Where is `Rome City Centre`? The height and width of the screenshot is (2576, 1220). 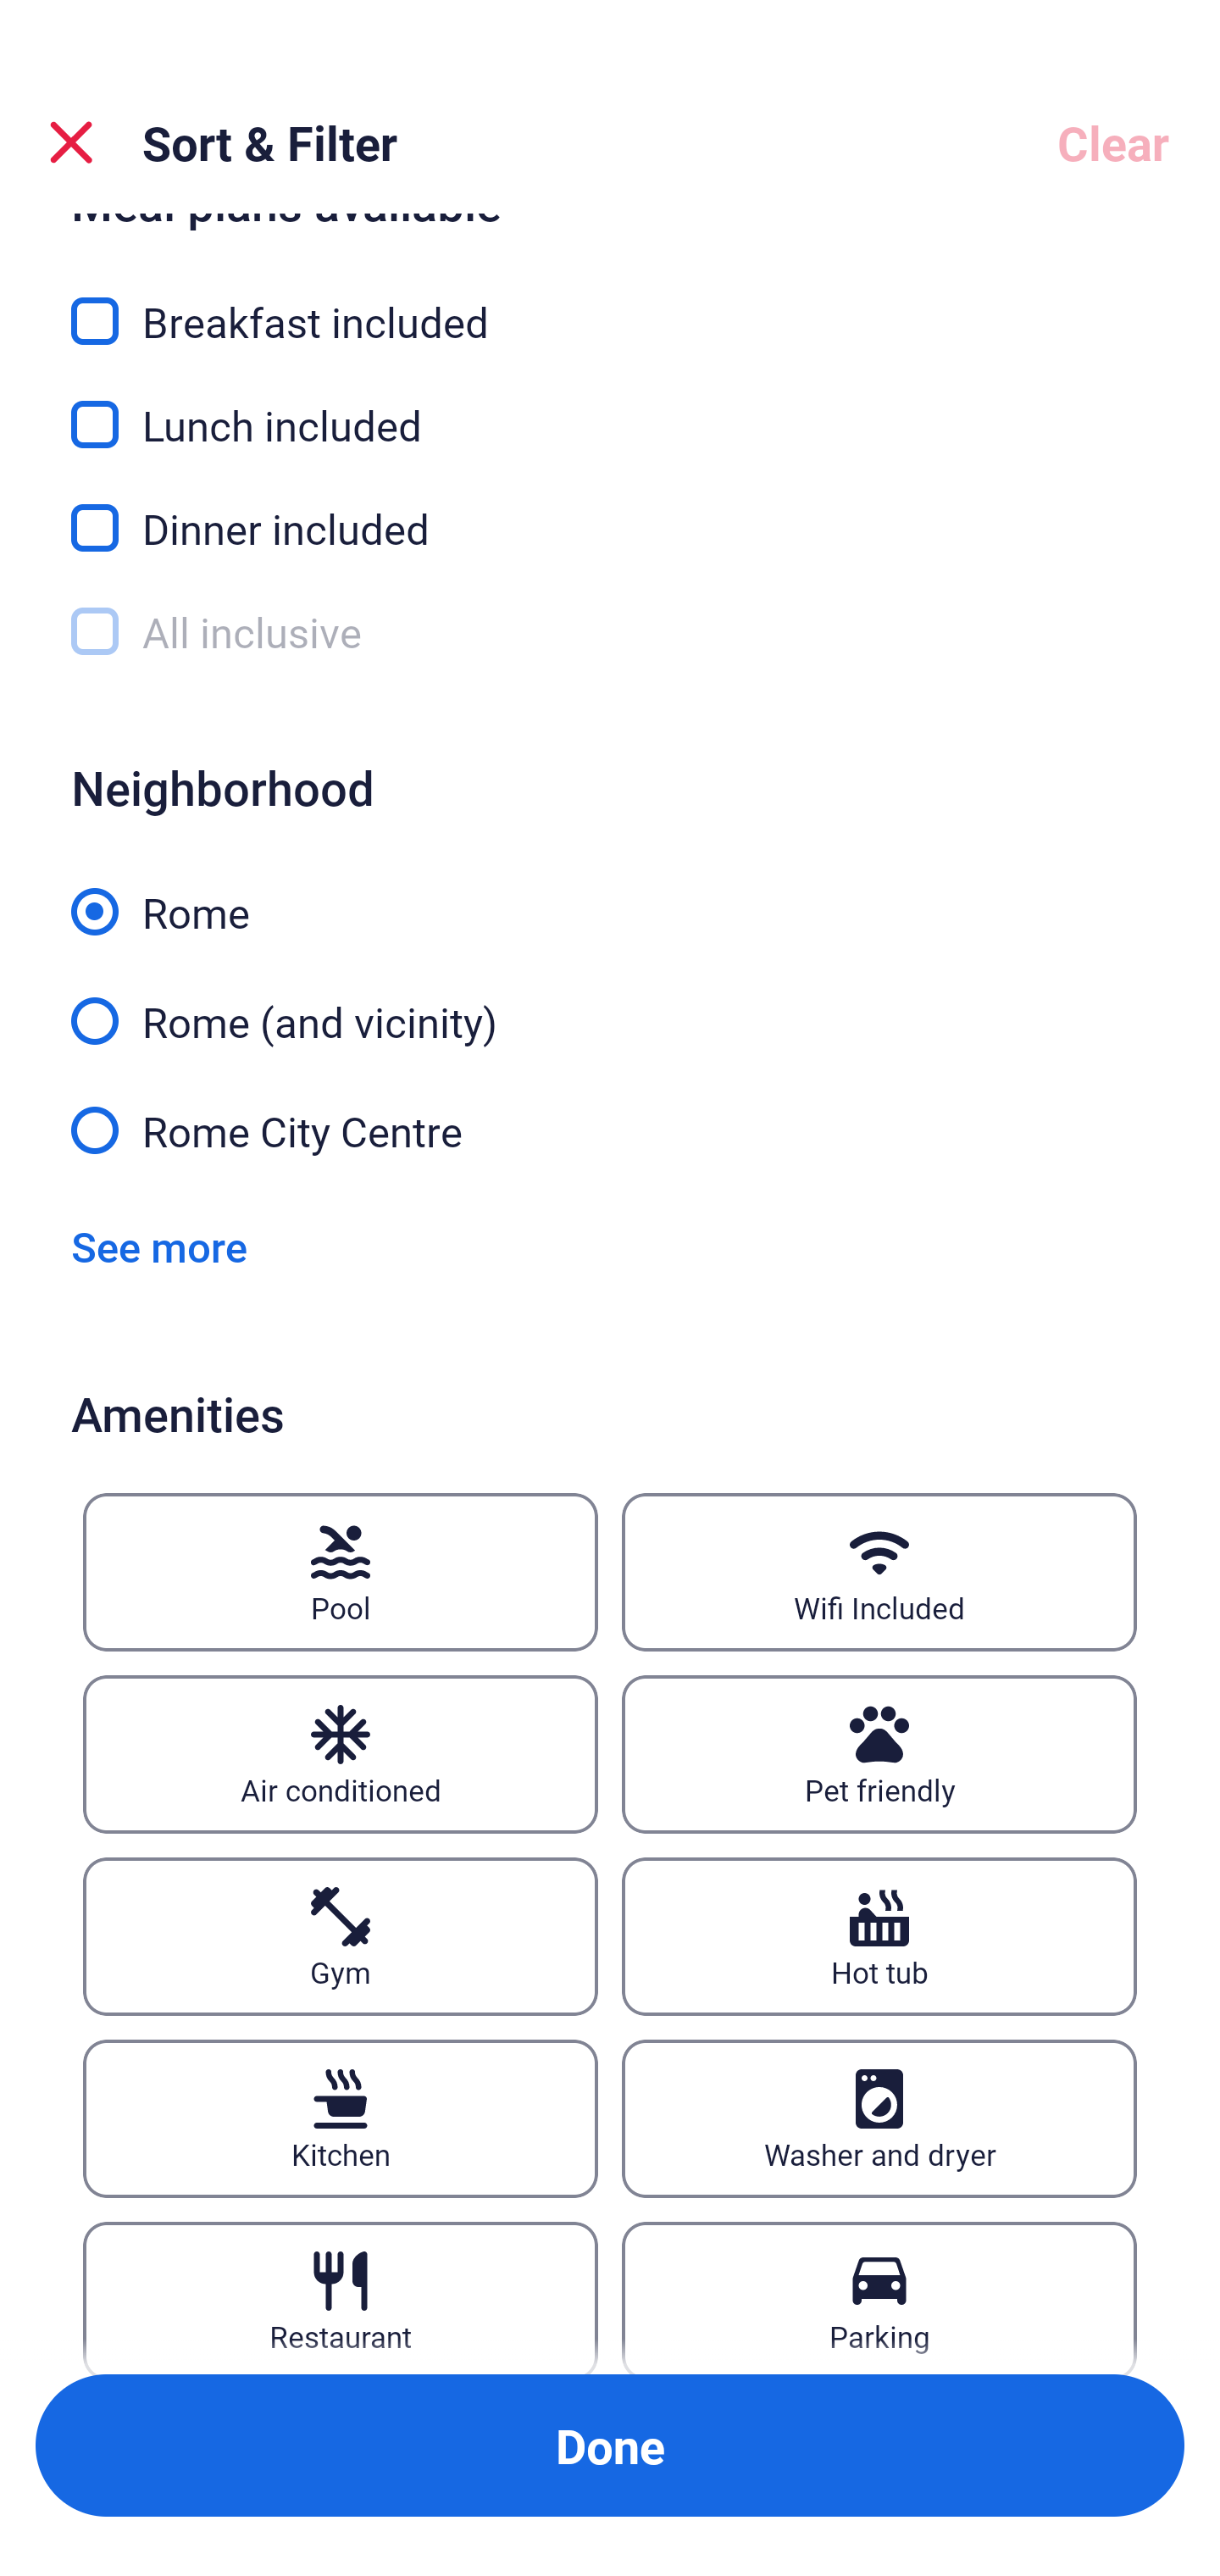 Rome City Centre is located at coordinates (610, 1129).